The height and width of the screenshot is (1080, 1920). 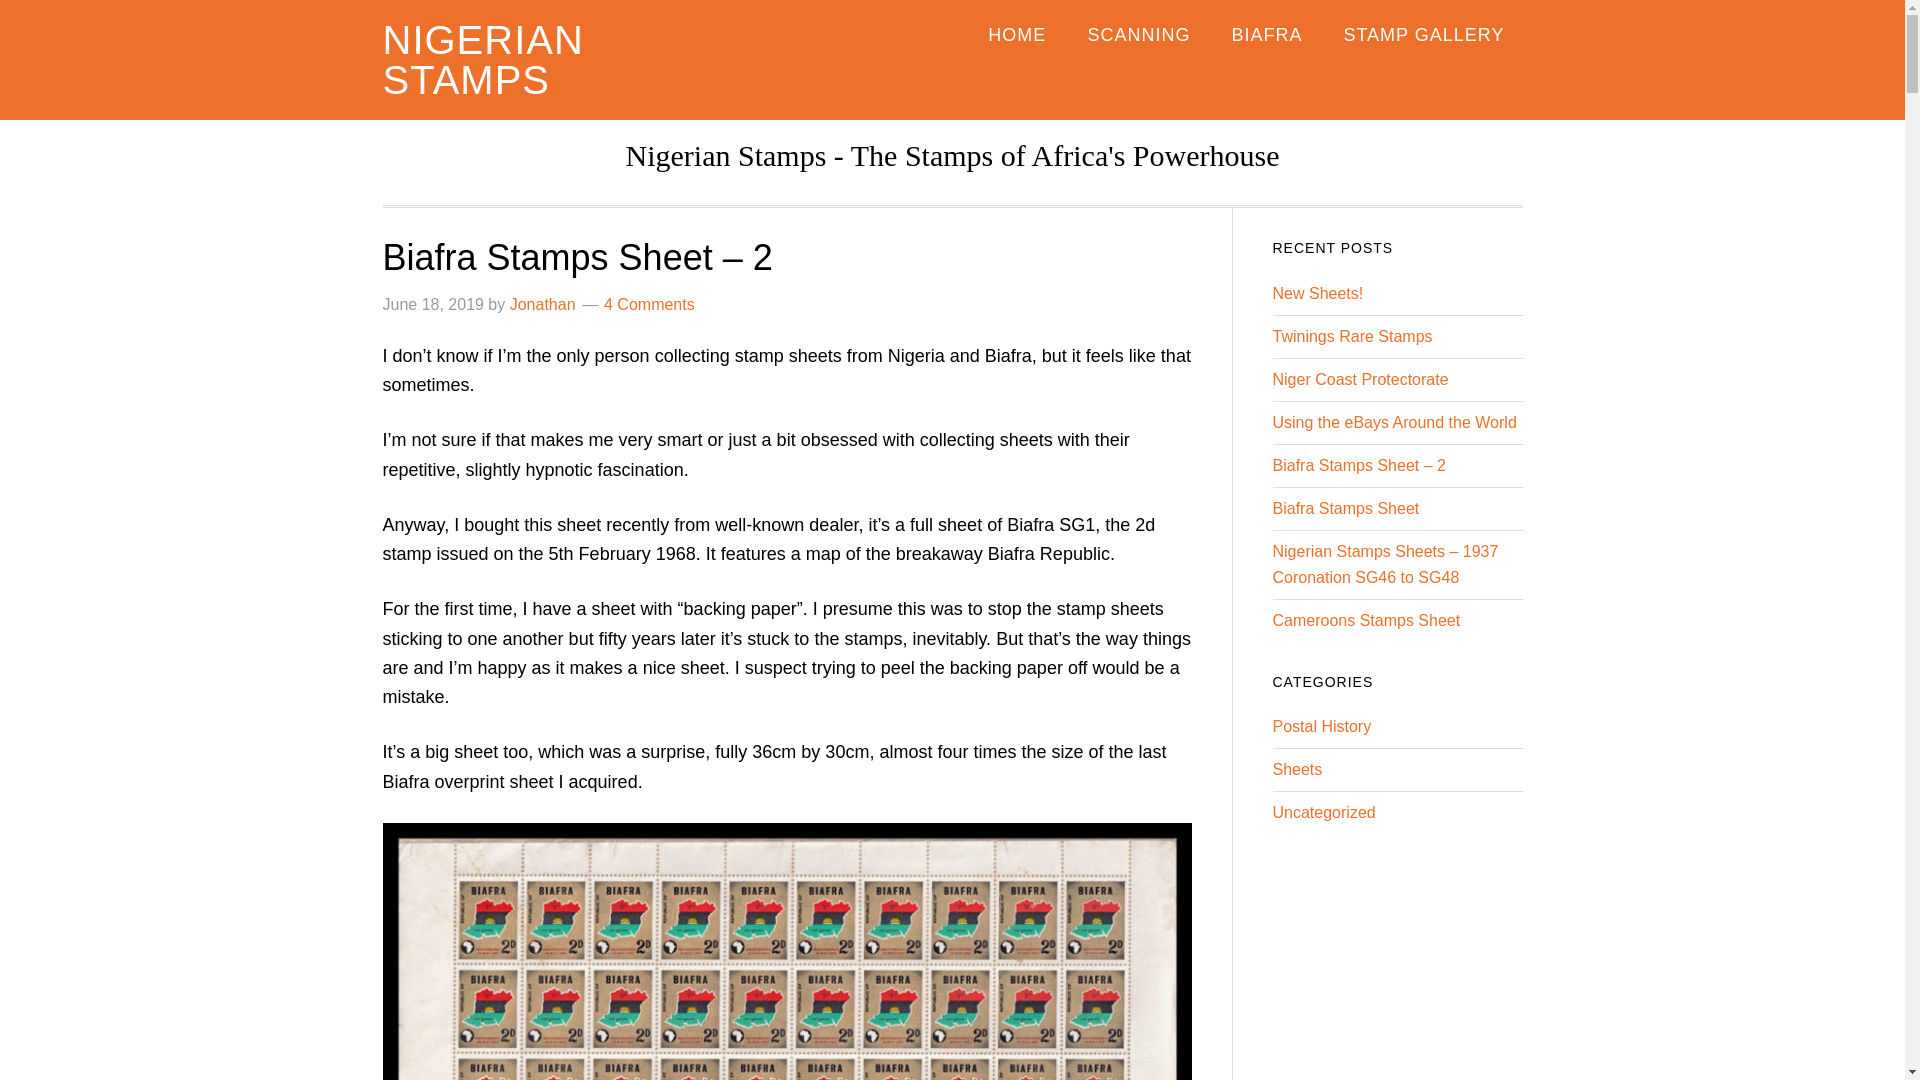 What do you see at coordinates (1266, 34) in the screenshot?
I see `BIAFRA` at bounding box center [1266, 34].